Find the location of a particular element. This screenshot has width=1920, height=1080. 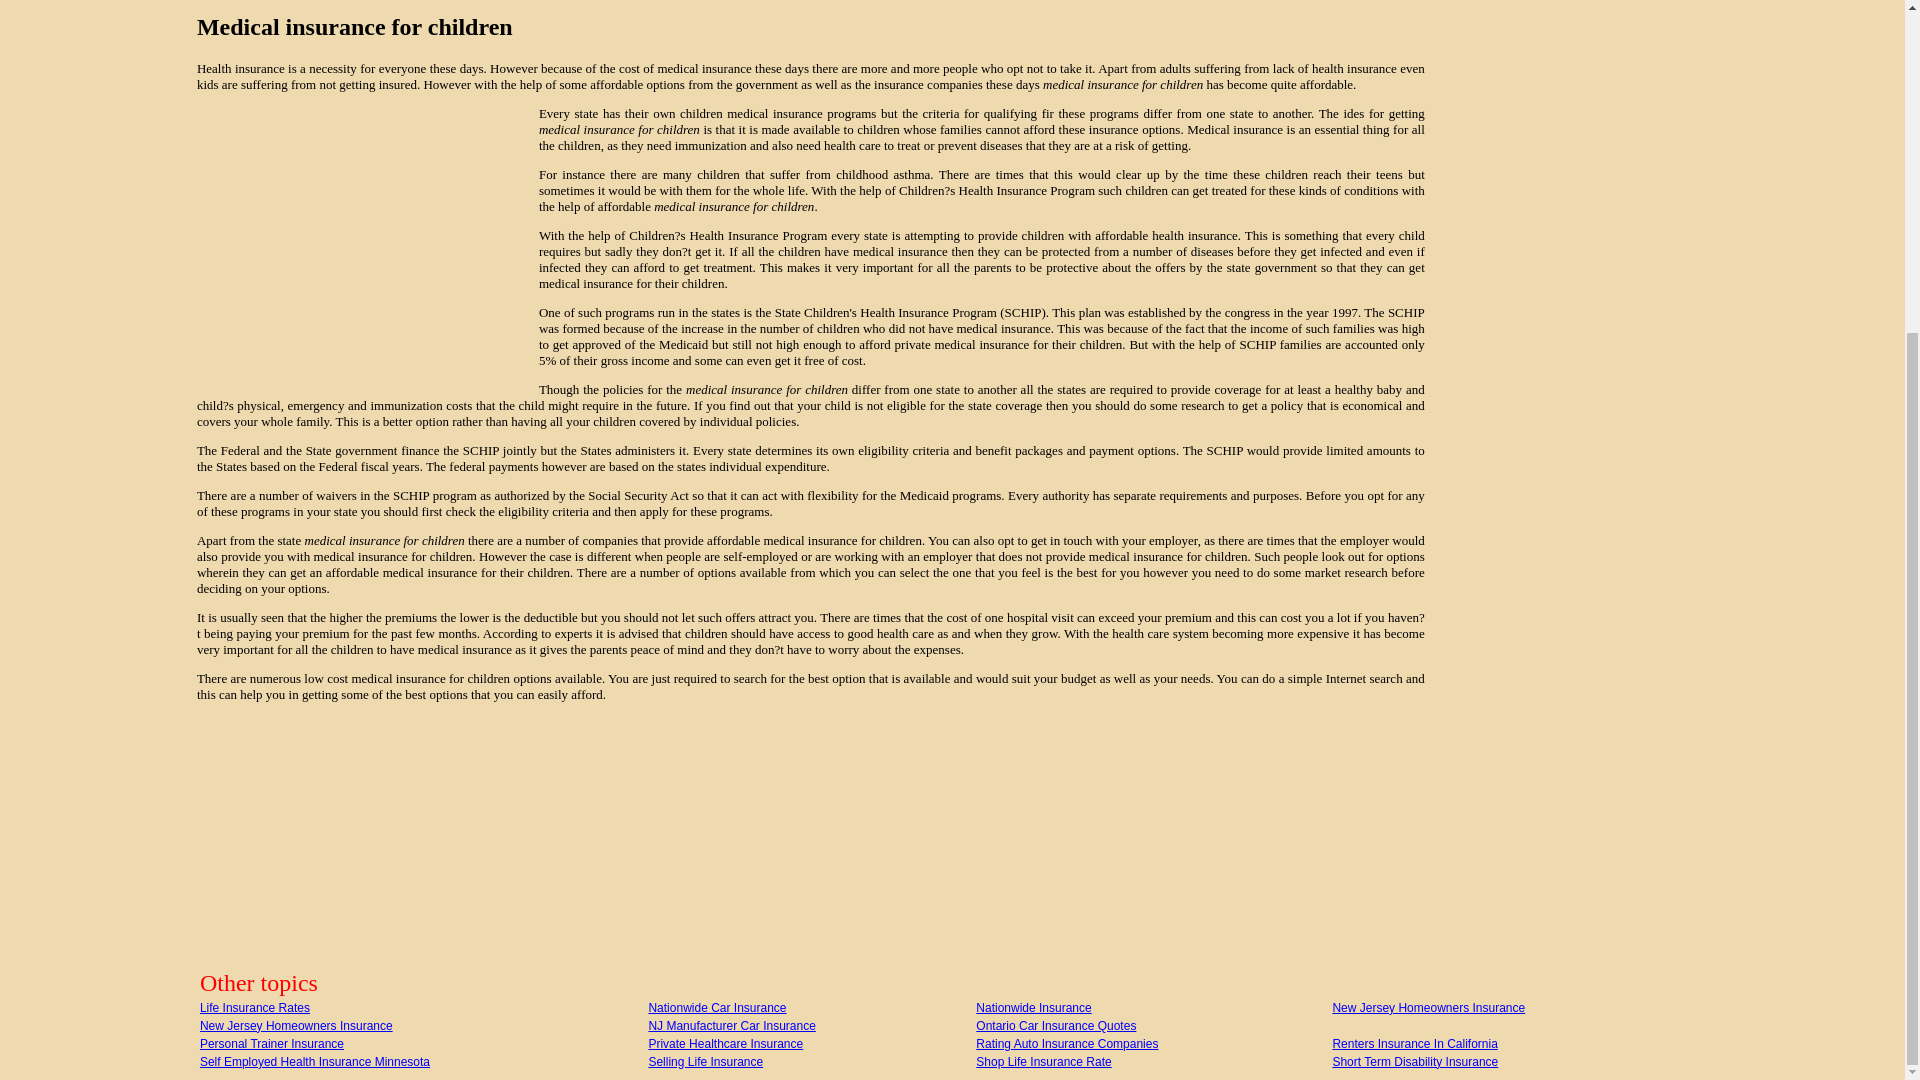

Life Insurance Rates is located at coordinates (254, 1008).